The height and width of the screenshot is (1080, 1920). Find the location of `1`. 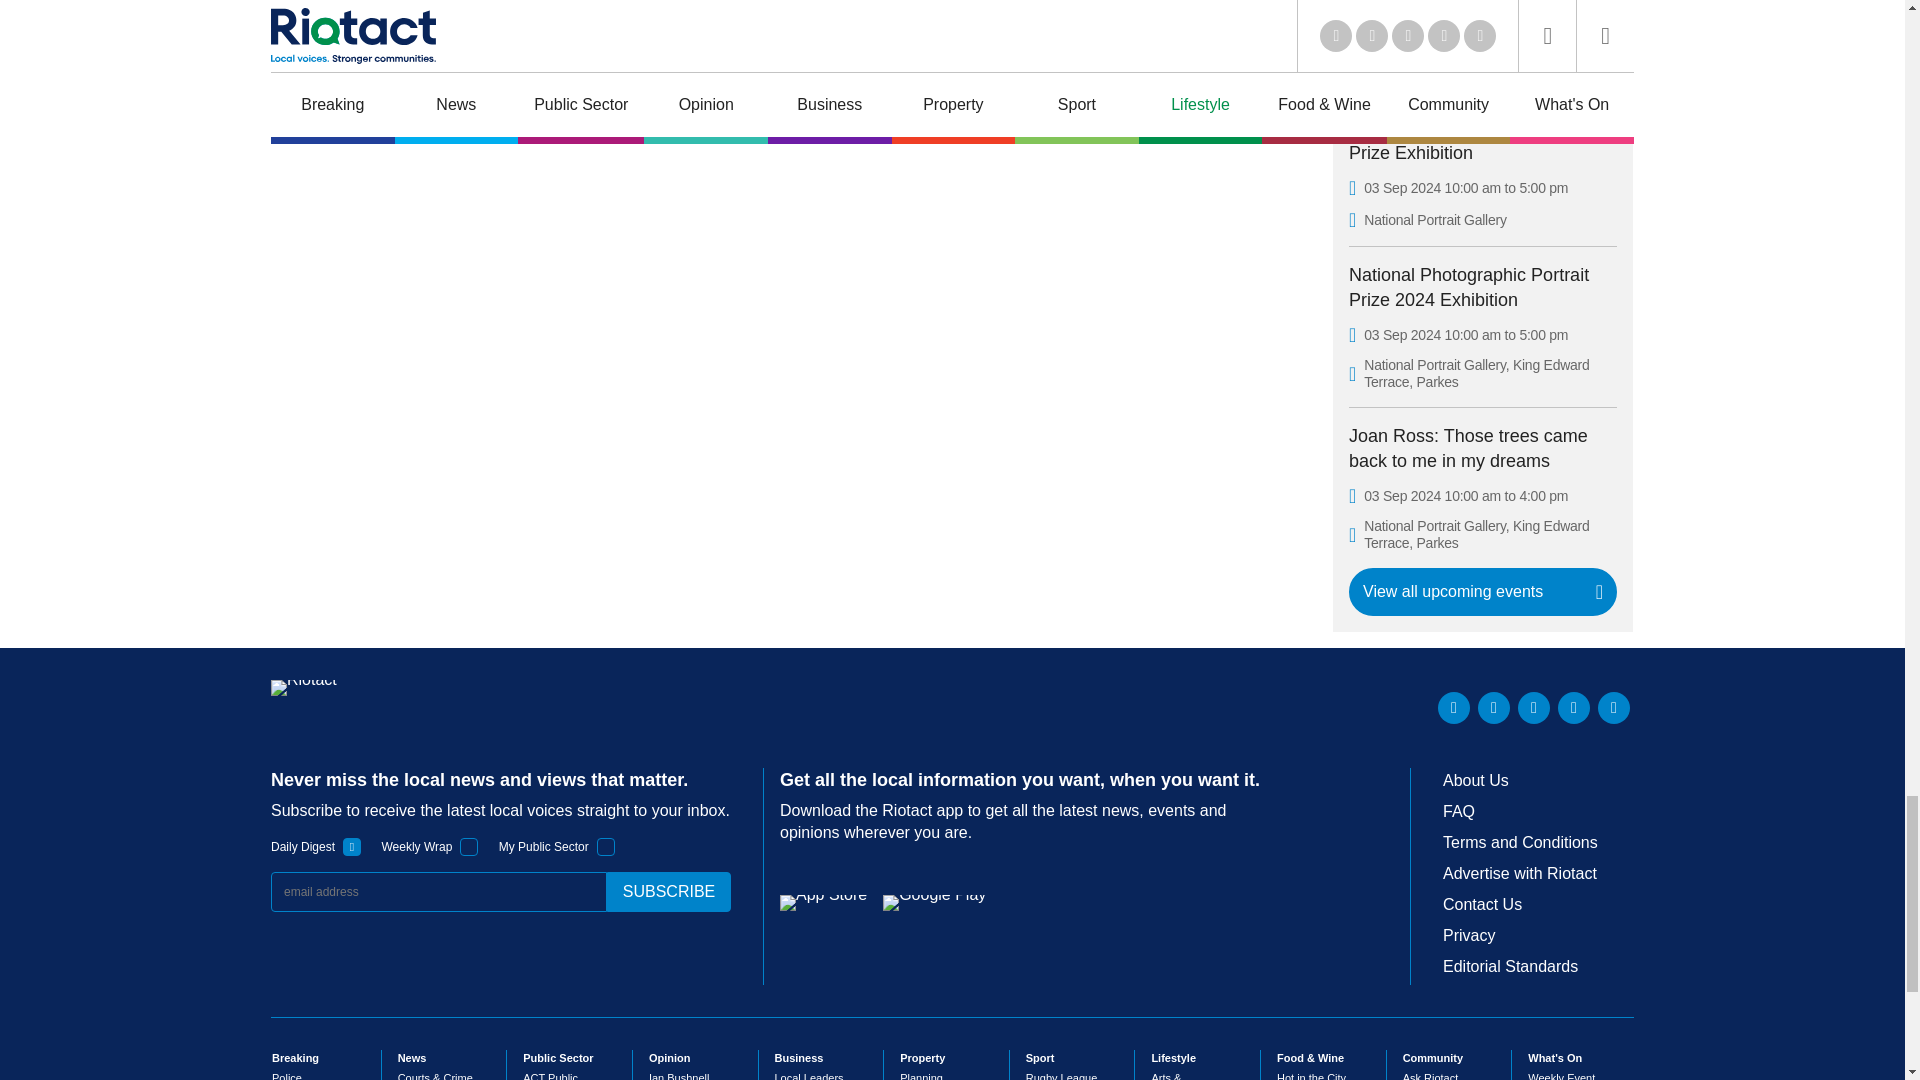

1 is located at coordinates (352, 847).